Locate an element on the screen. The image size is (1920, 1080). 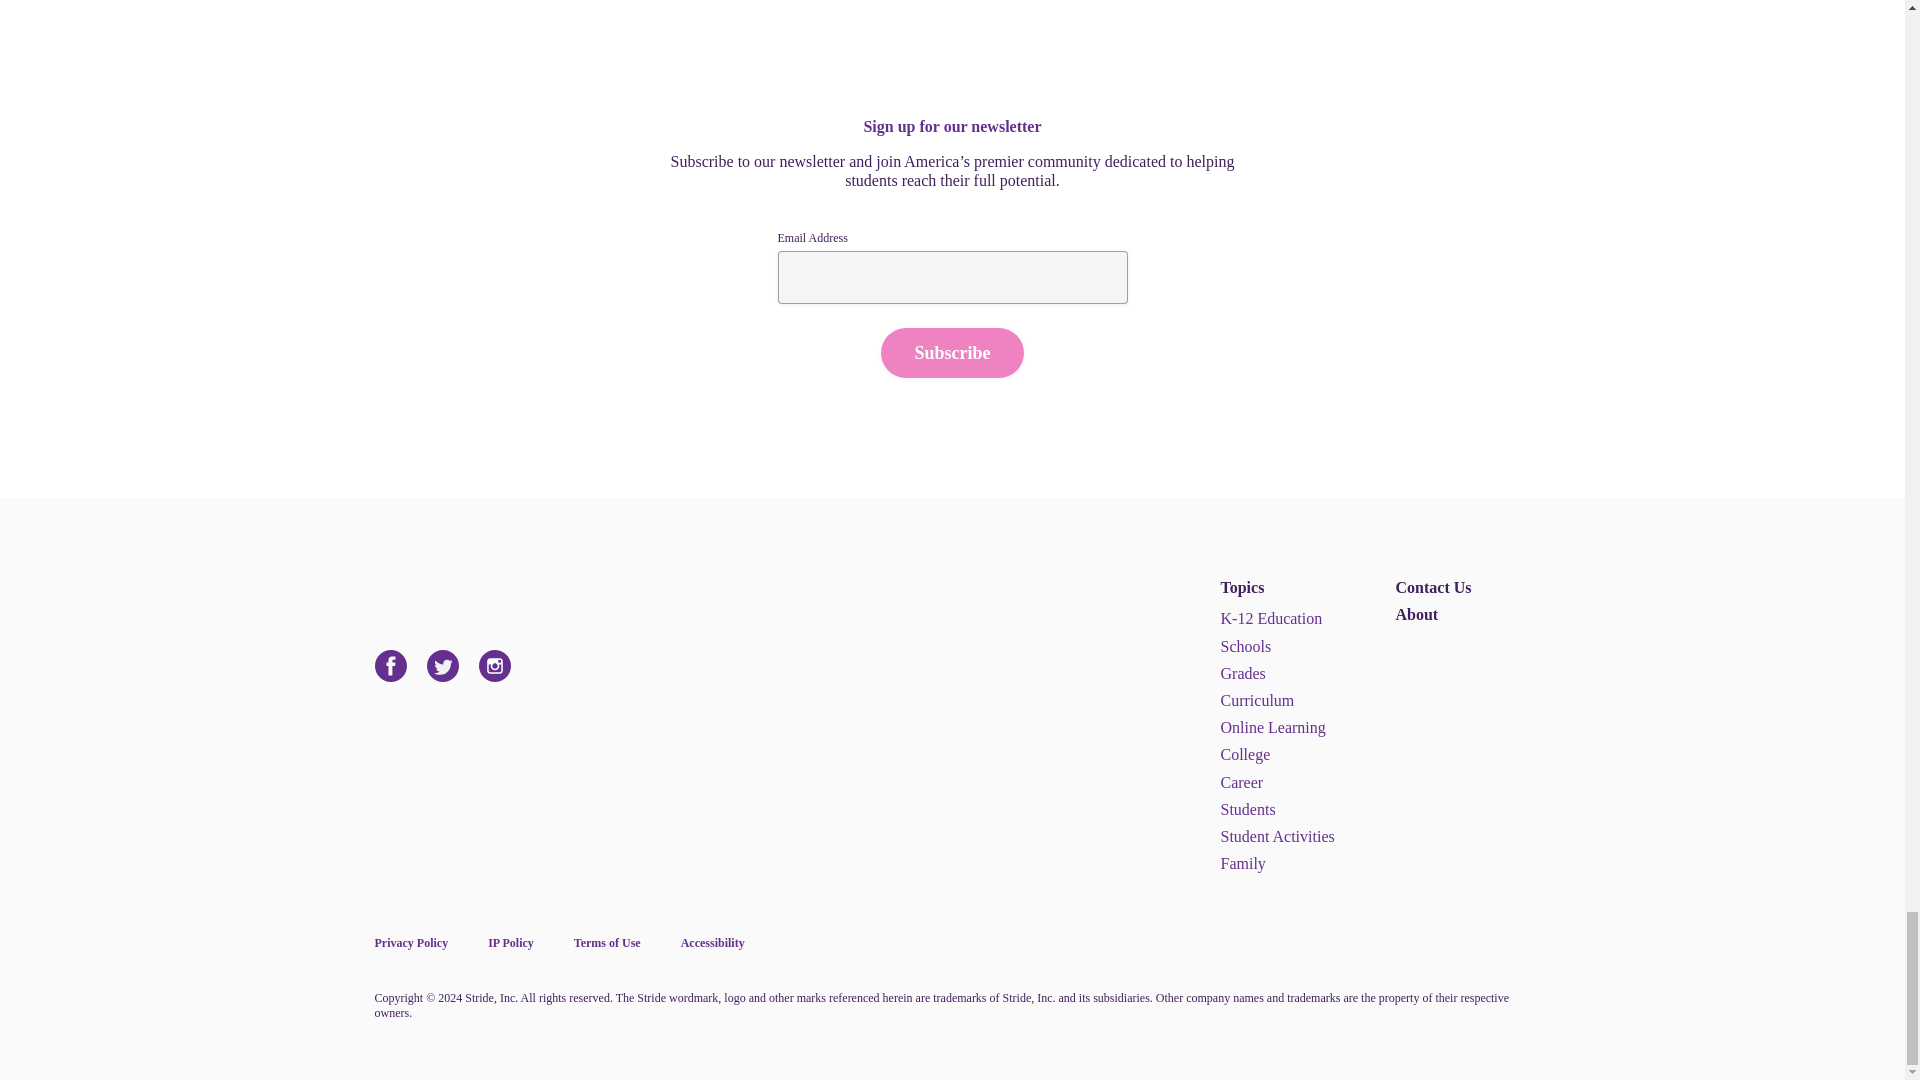
Accessibility Policy is located at coordinates (712, 943).